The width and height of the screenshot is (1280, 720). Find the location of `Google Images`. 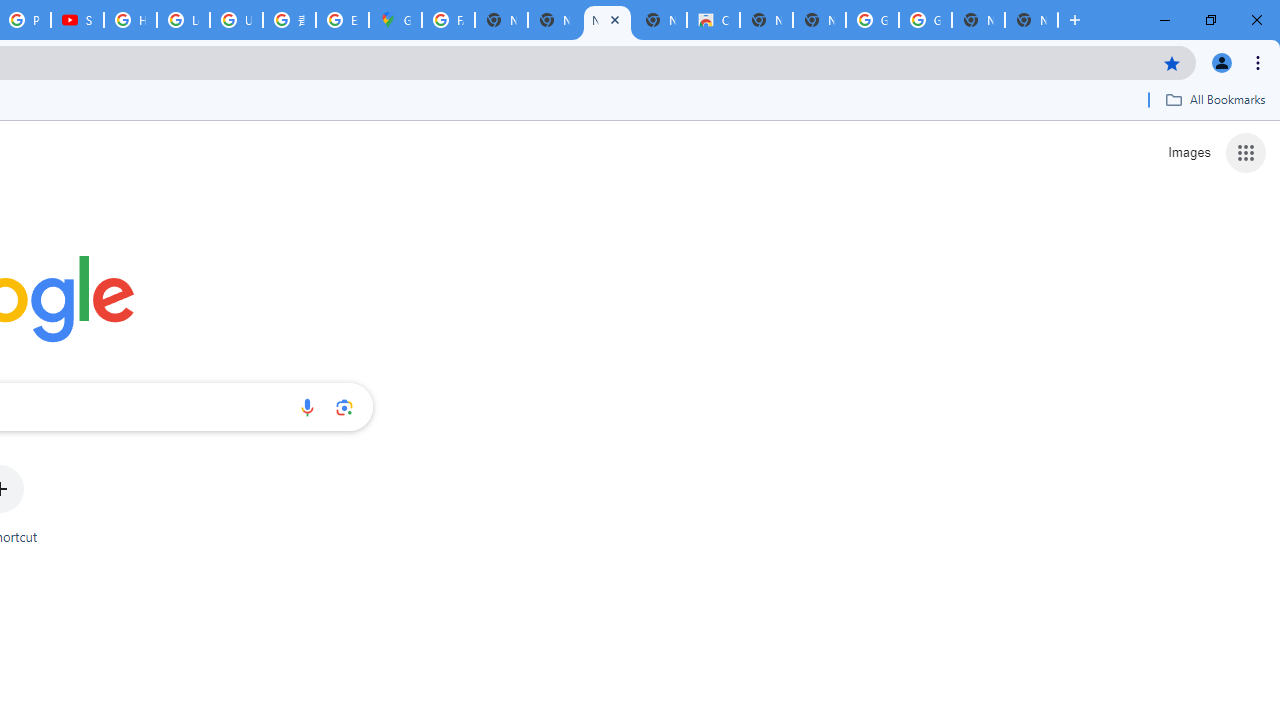

Google Images is located at coordinates (925, 20).